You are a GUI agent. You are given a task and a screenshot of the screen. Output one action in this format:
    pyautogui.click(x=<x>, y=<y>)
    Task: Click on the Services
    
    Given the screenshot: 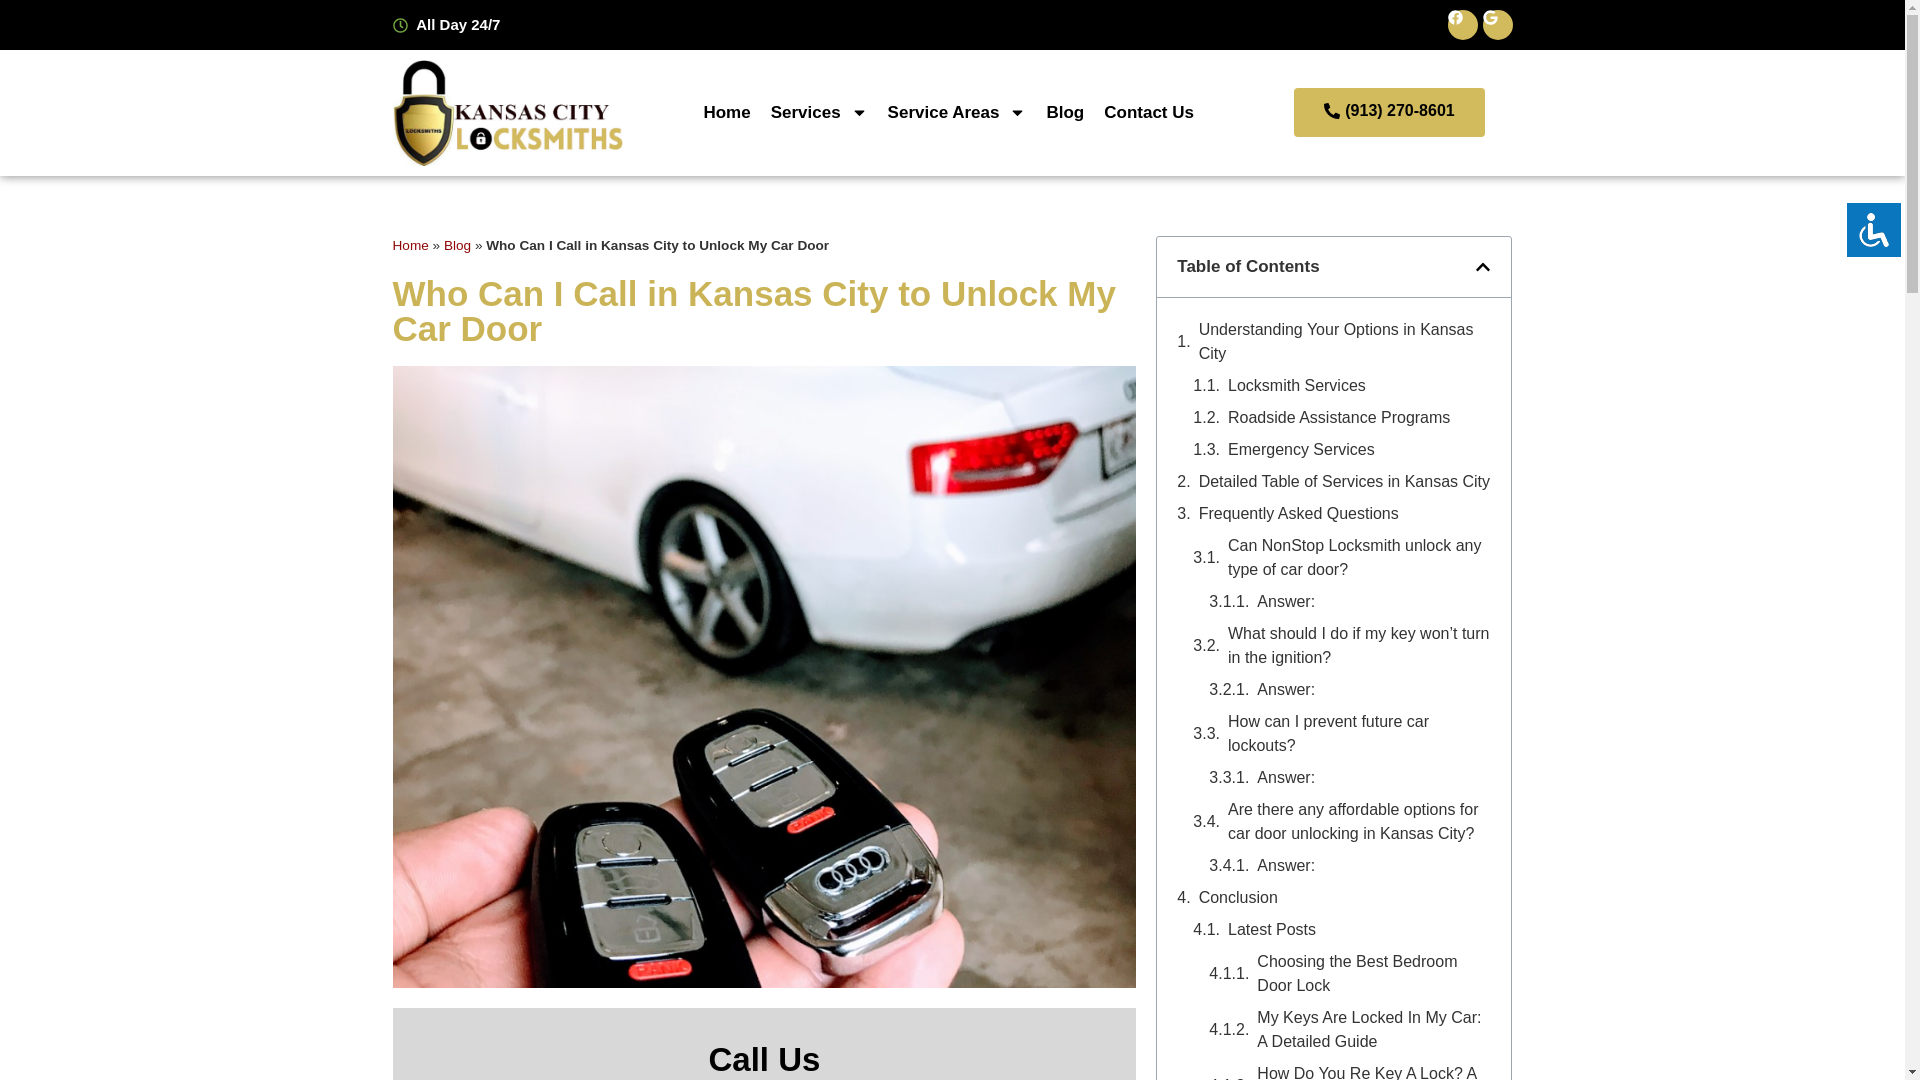 What is the action you would take?
    pyautogui.click(x=818, y=112)
    